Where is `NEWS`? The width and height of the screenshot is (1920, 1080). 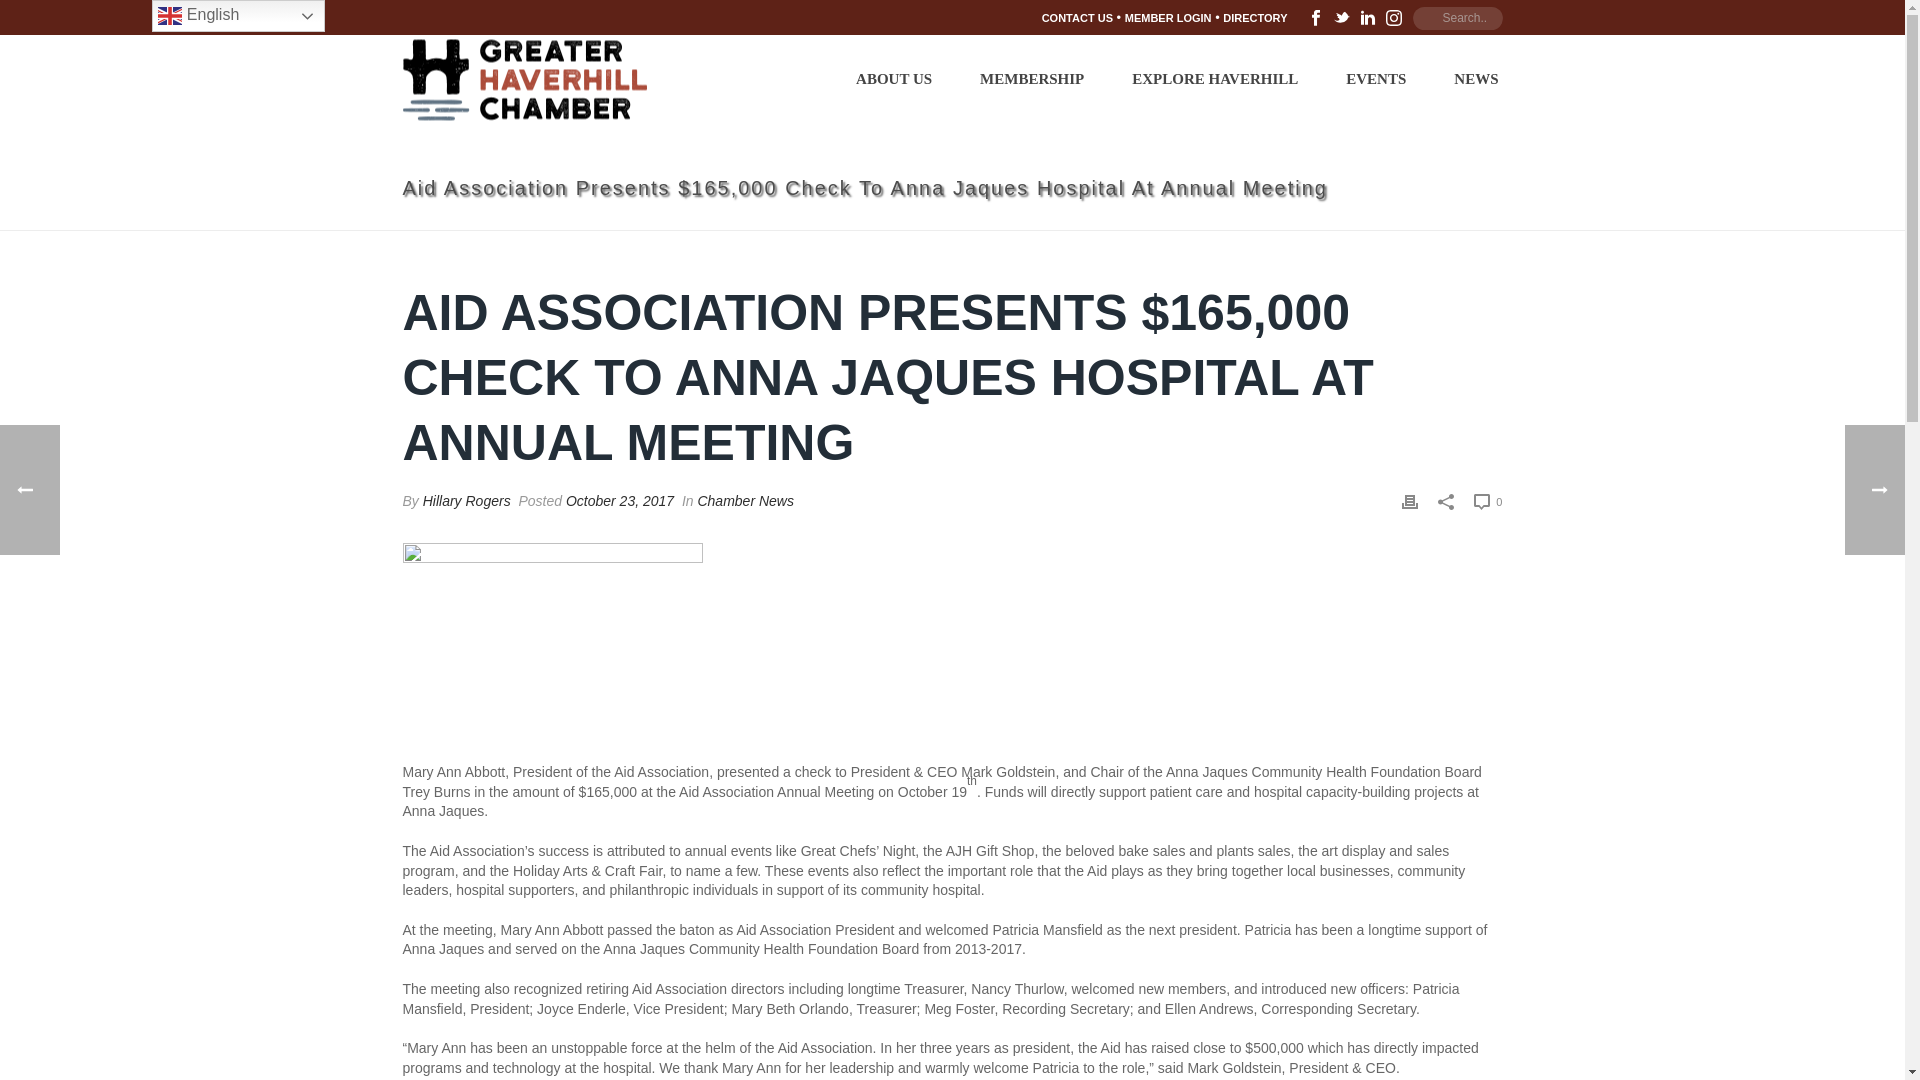 NEWS is located at coordinates (1476, 77).